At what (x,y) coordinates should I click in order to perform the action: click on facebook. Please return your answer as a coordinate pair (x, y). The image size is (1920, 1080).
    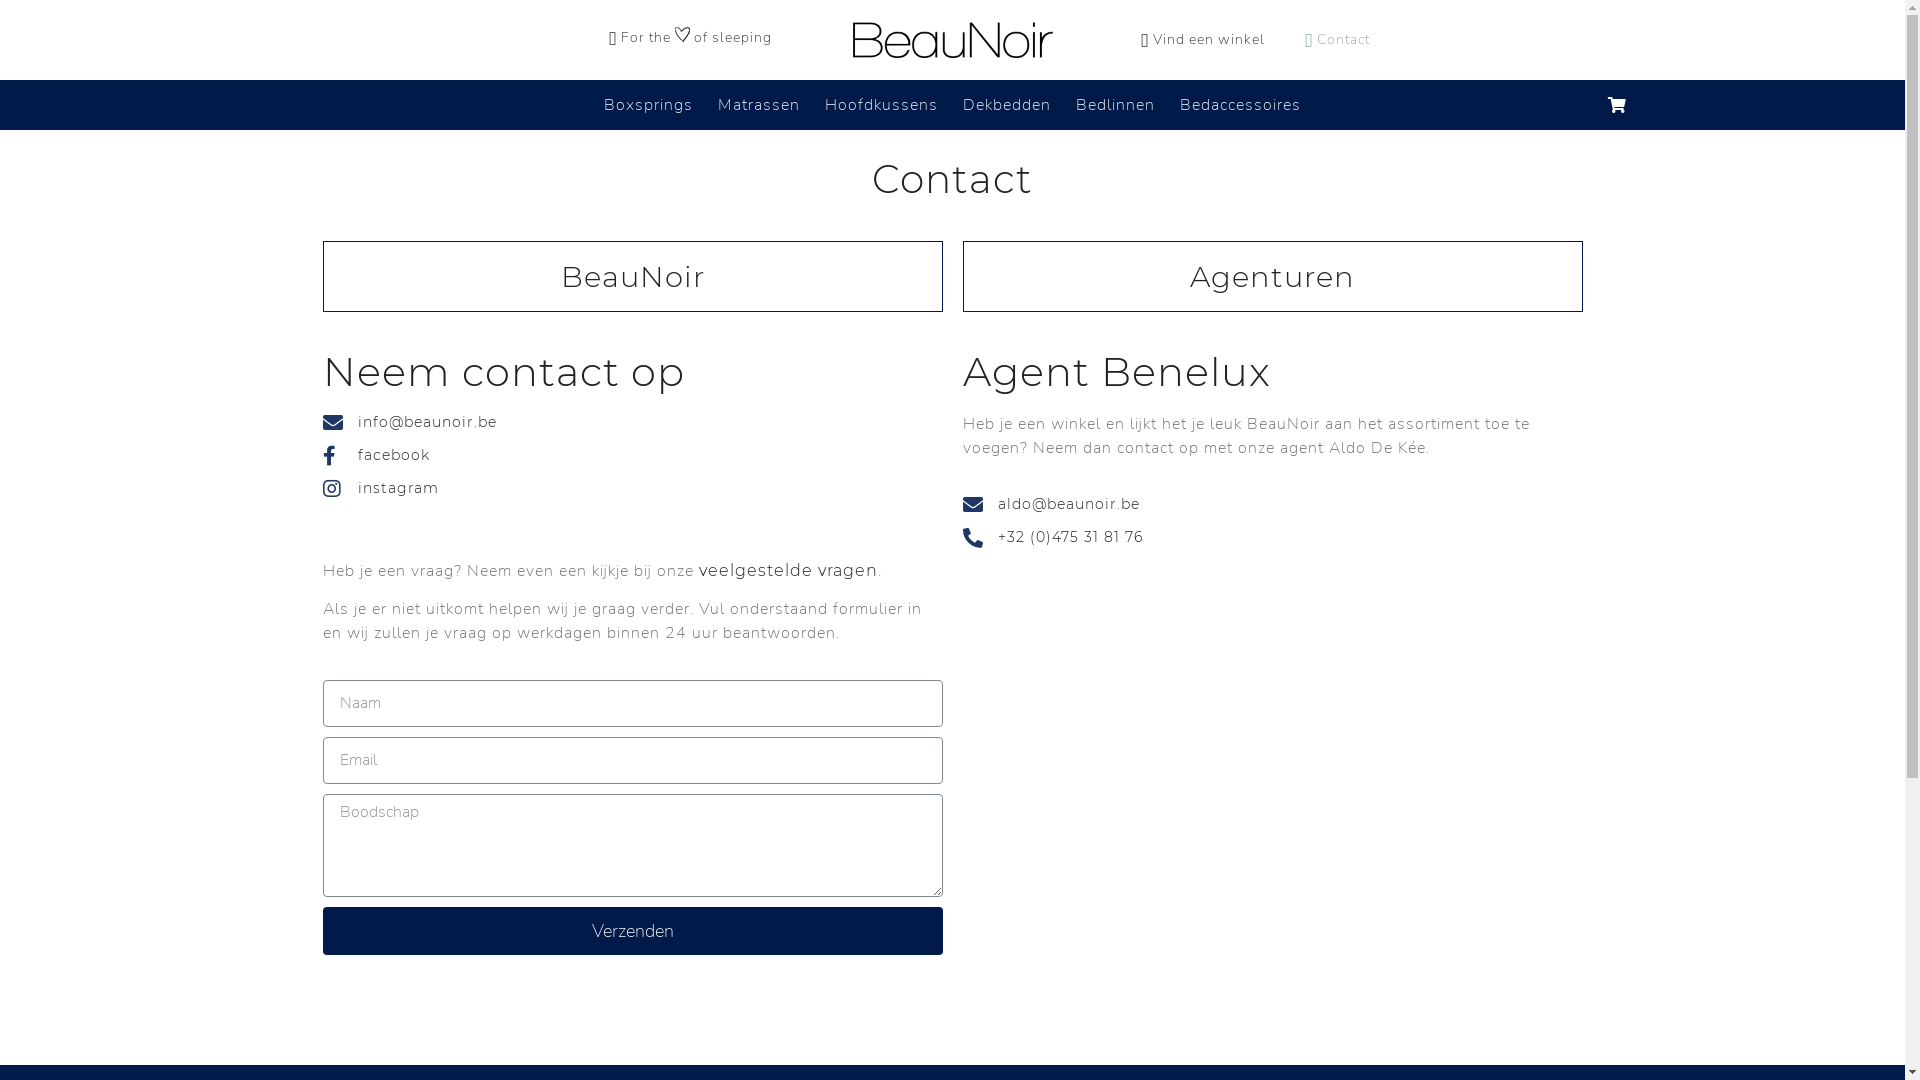
    Looking at the image, I should click on (376, 456).